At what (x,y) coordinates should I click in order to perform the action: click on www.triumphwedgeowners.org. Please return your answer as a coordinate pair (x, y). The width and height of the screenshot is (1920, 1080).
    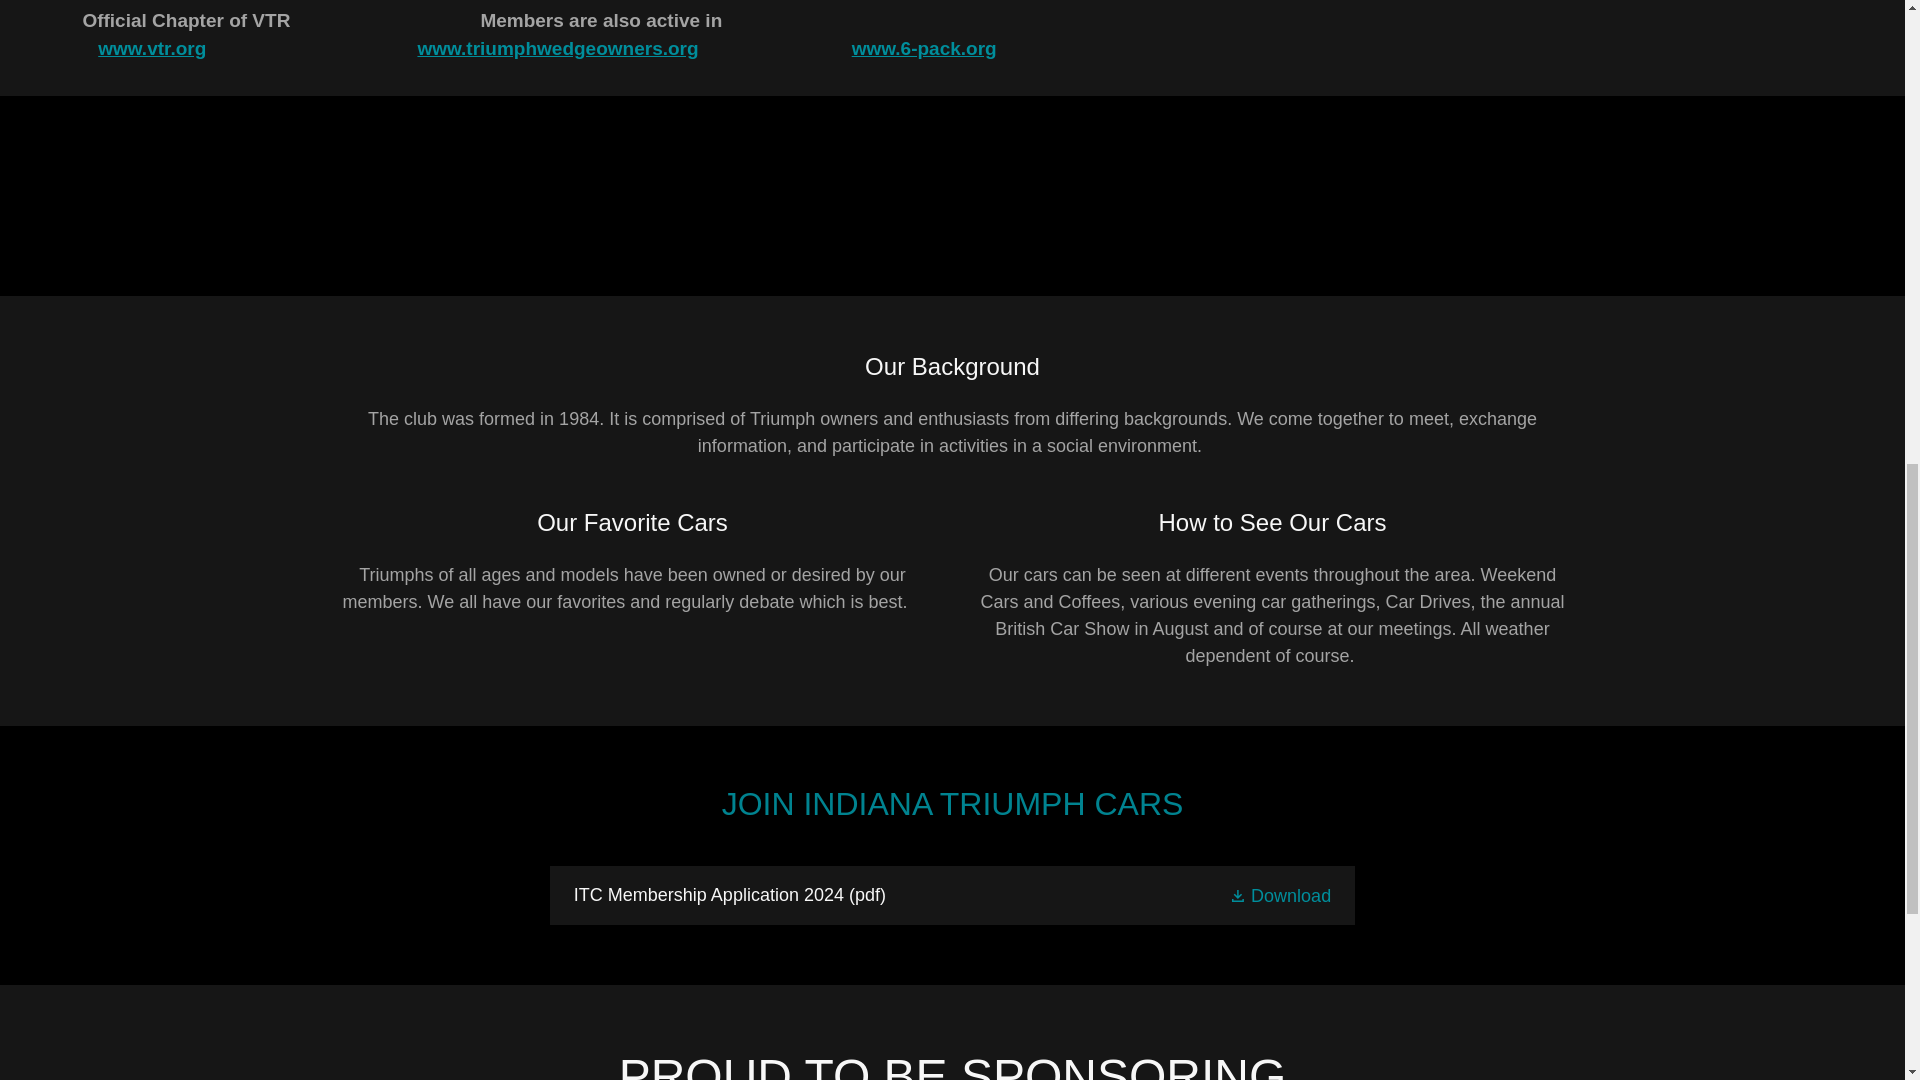
    Looking at the image, I should click on (557, 48).